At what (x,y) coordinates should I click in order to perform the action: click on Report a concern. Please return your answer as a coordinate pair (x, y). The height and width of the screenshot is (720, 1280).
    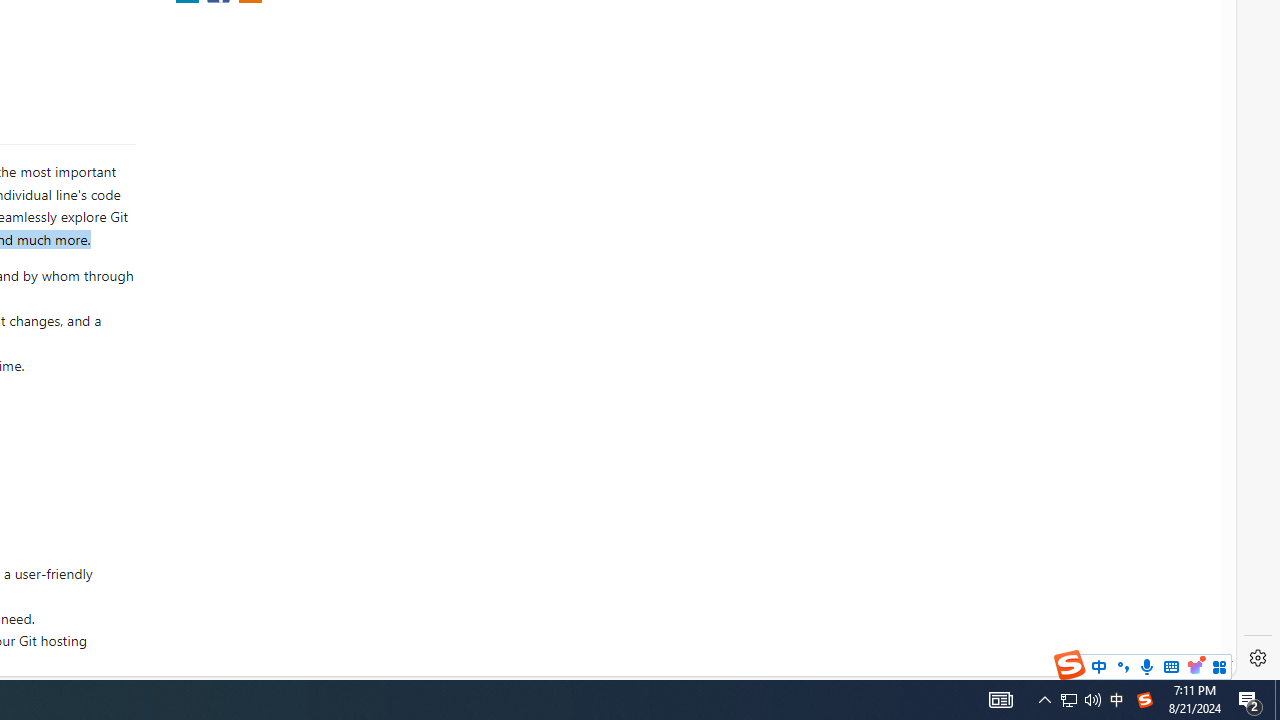
    Looking at the image, I should click on (327, 275).